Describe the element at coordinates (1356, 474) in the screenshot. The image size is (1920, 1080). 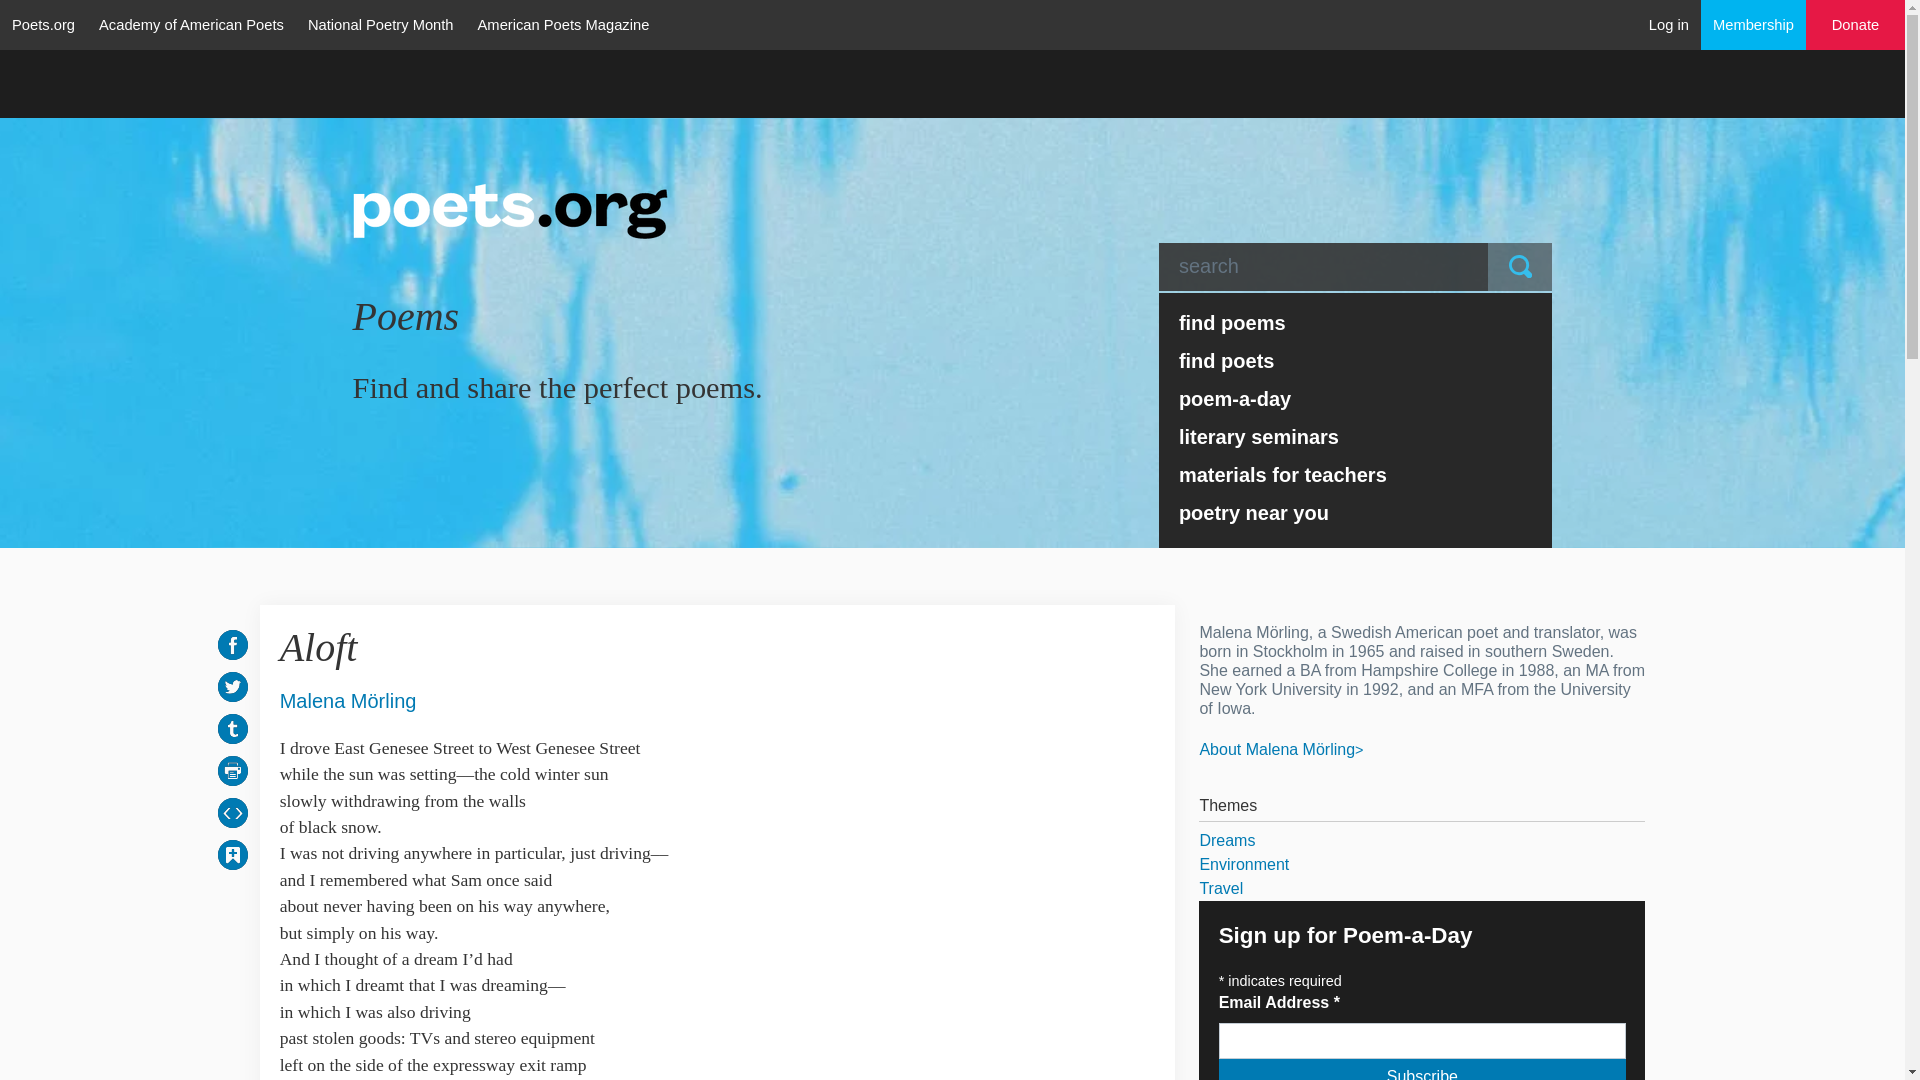
I see `materials for teachers` at that location.